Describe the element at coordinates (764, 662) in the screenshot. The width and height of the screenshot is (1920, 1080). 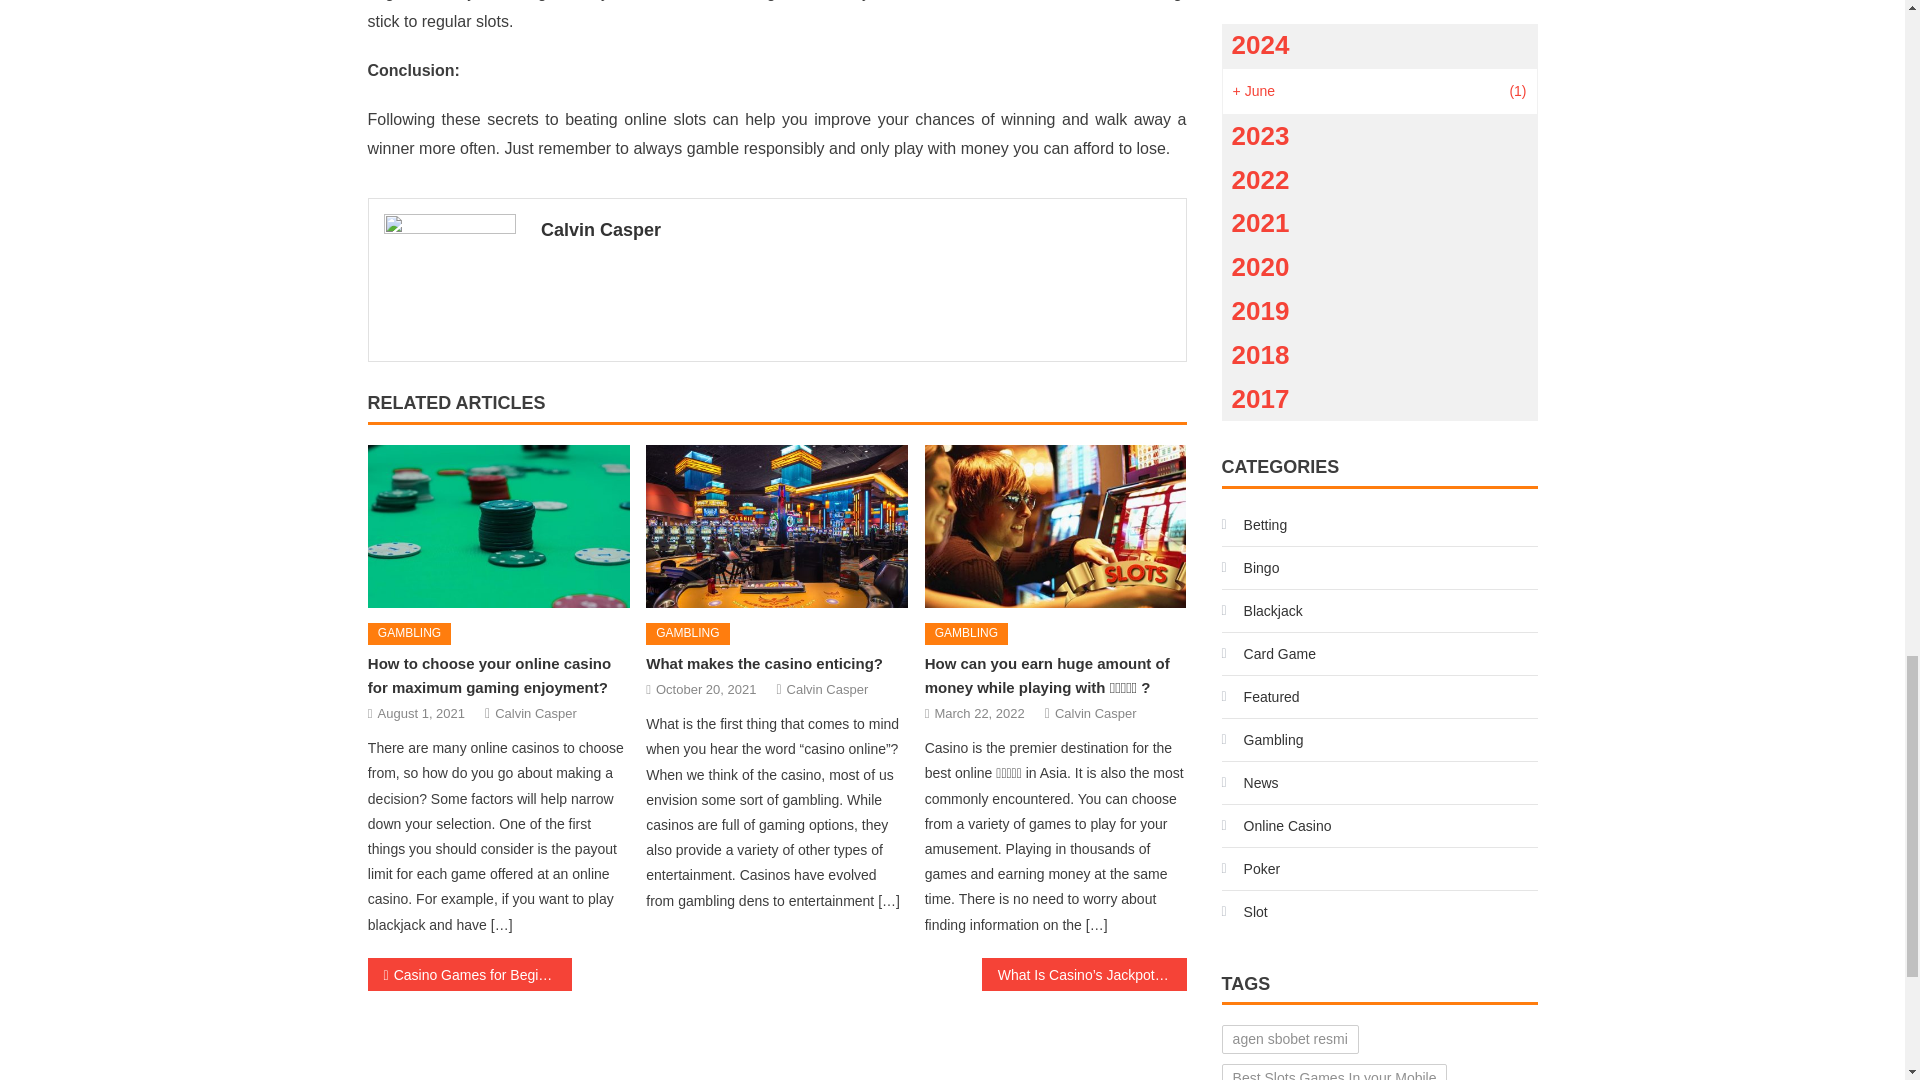
I see `What makes the casino enticing?` at that location.